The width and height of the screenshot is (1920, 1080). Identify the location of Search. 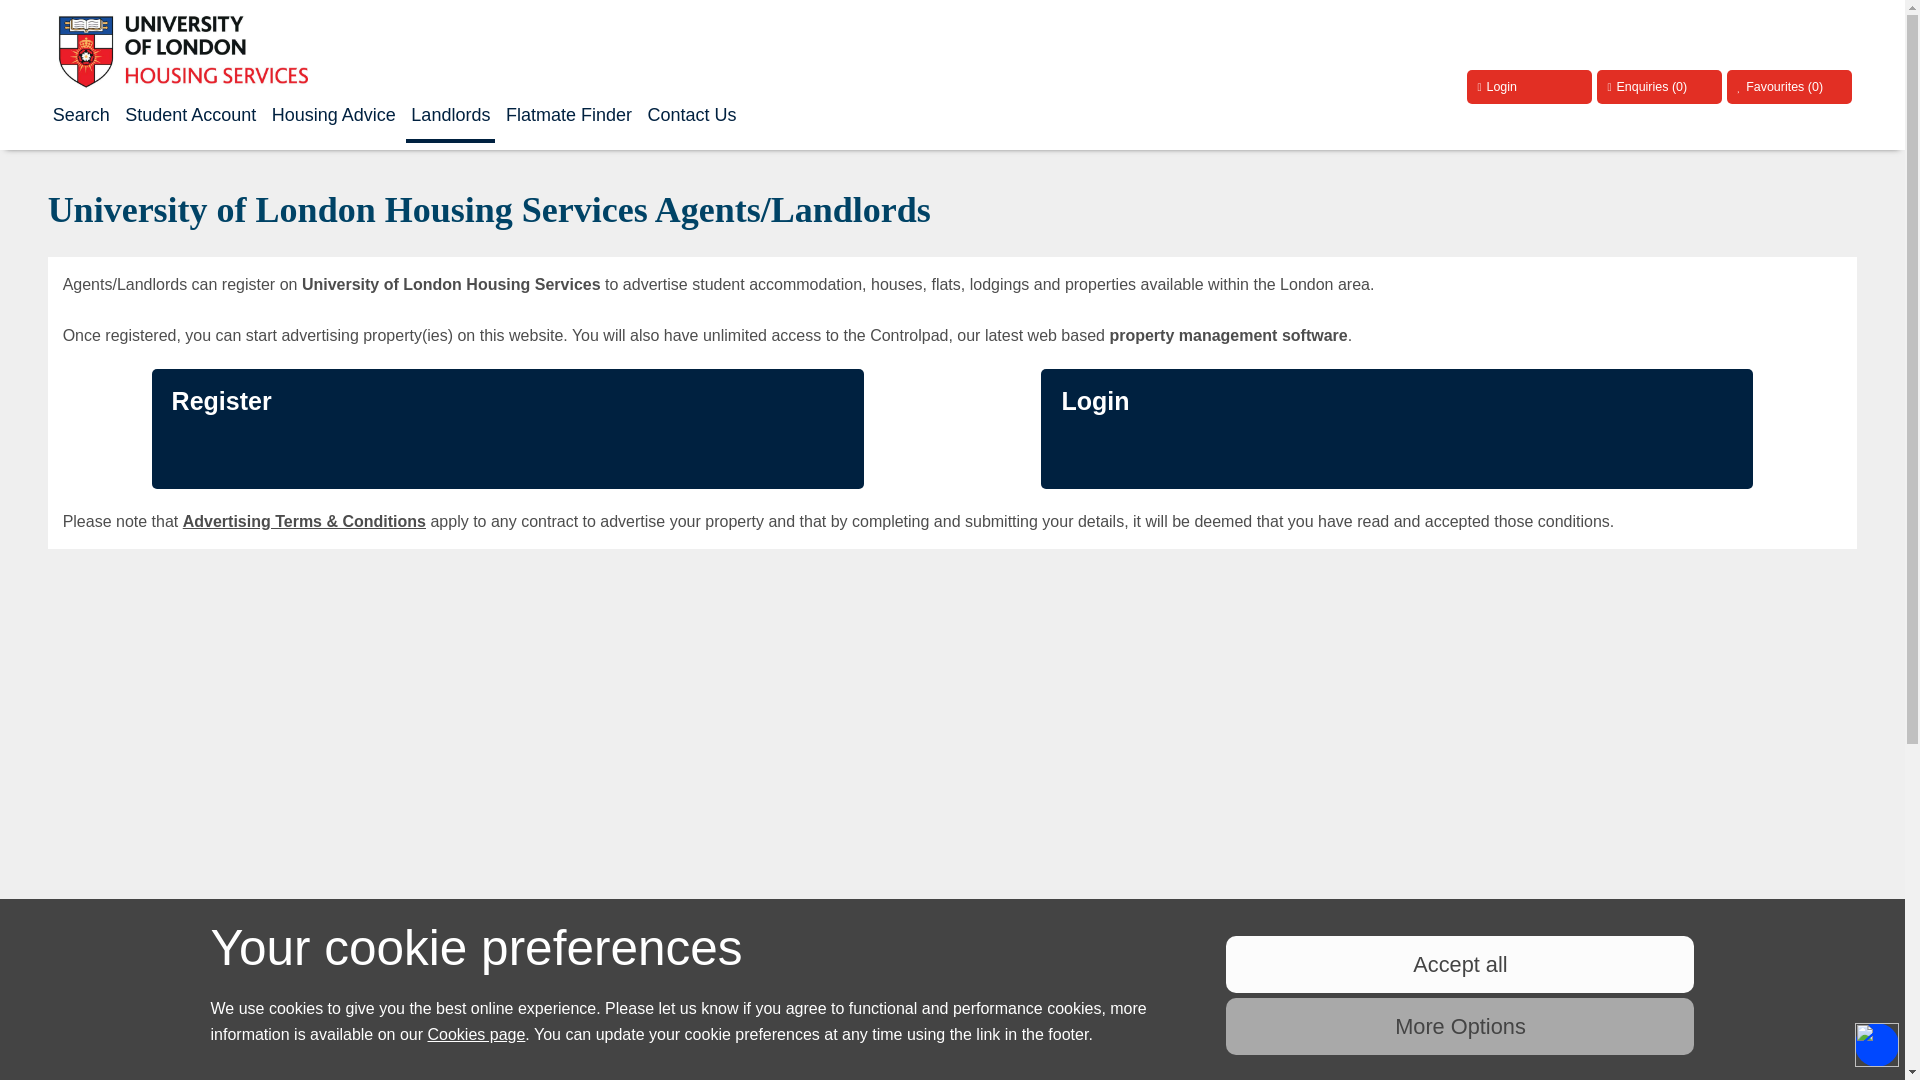
(82, 115).